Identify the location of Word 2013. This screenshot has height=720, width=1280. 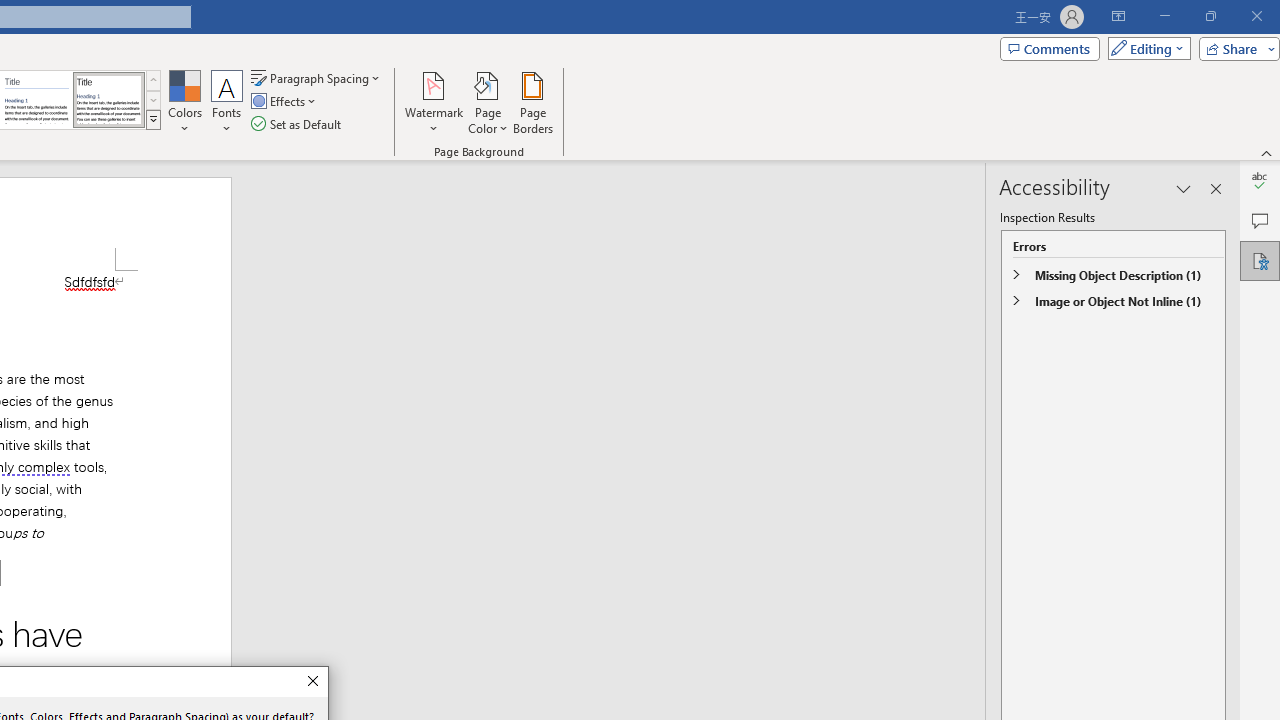
(108, 100).